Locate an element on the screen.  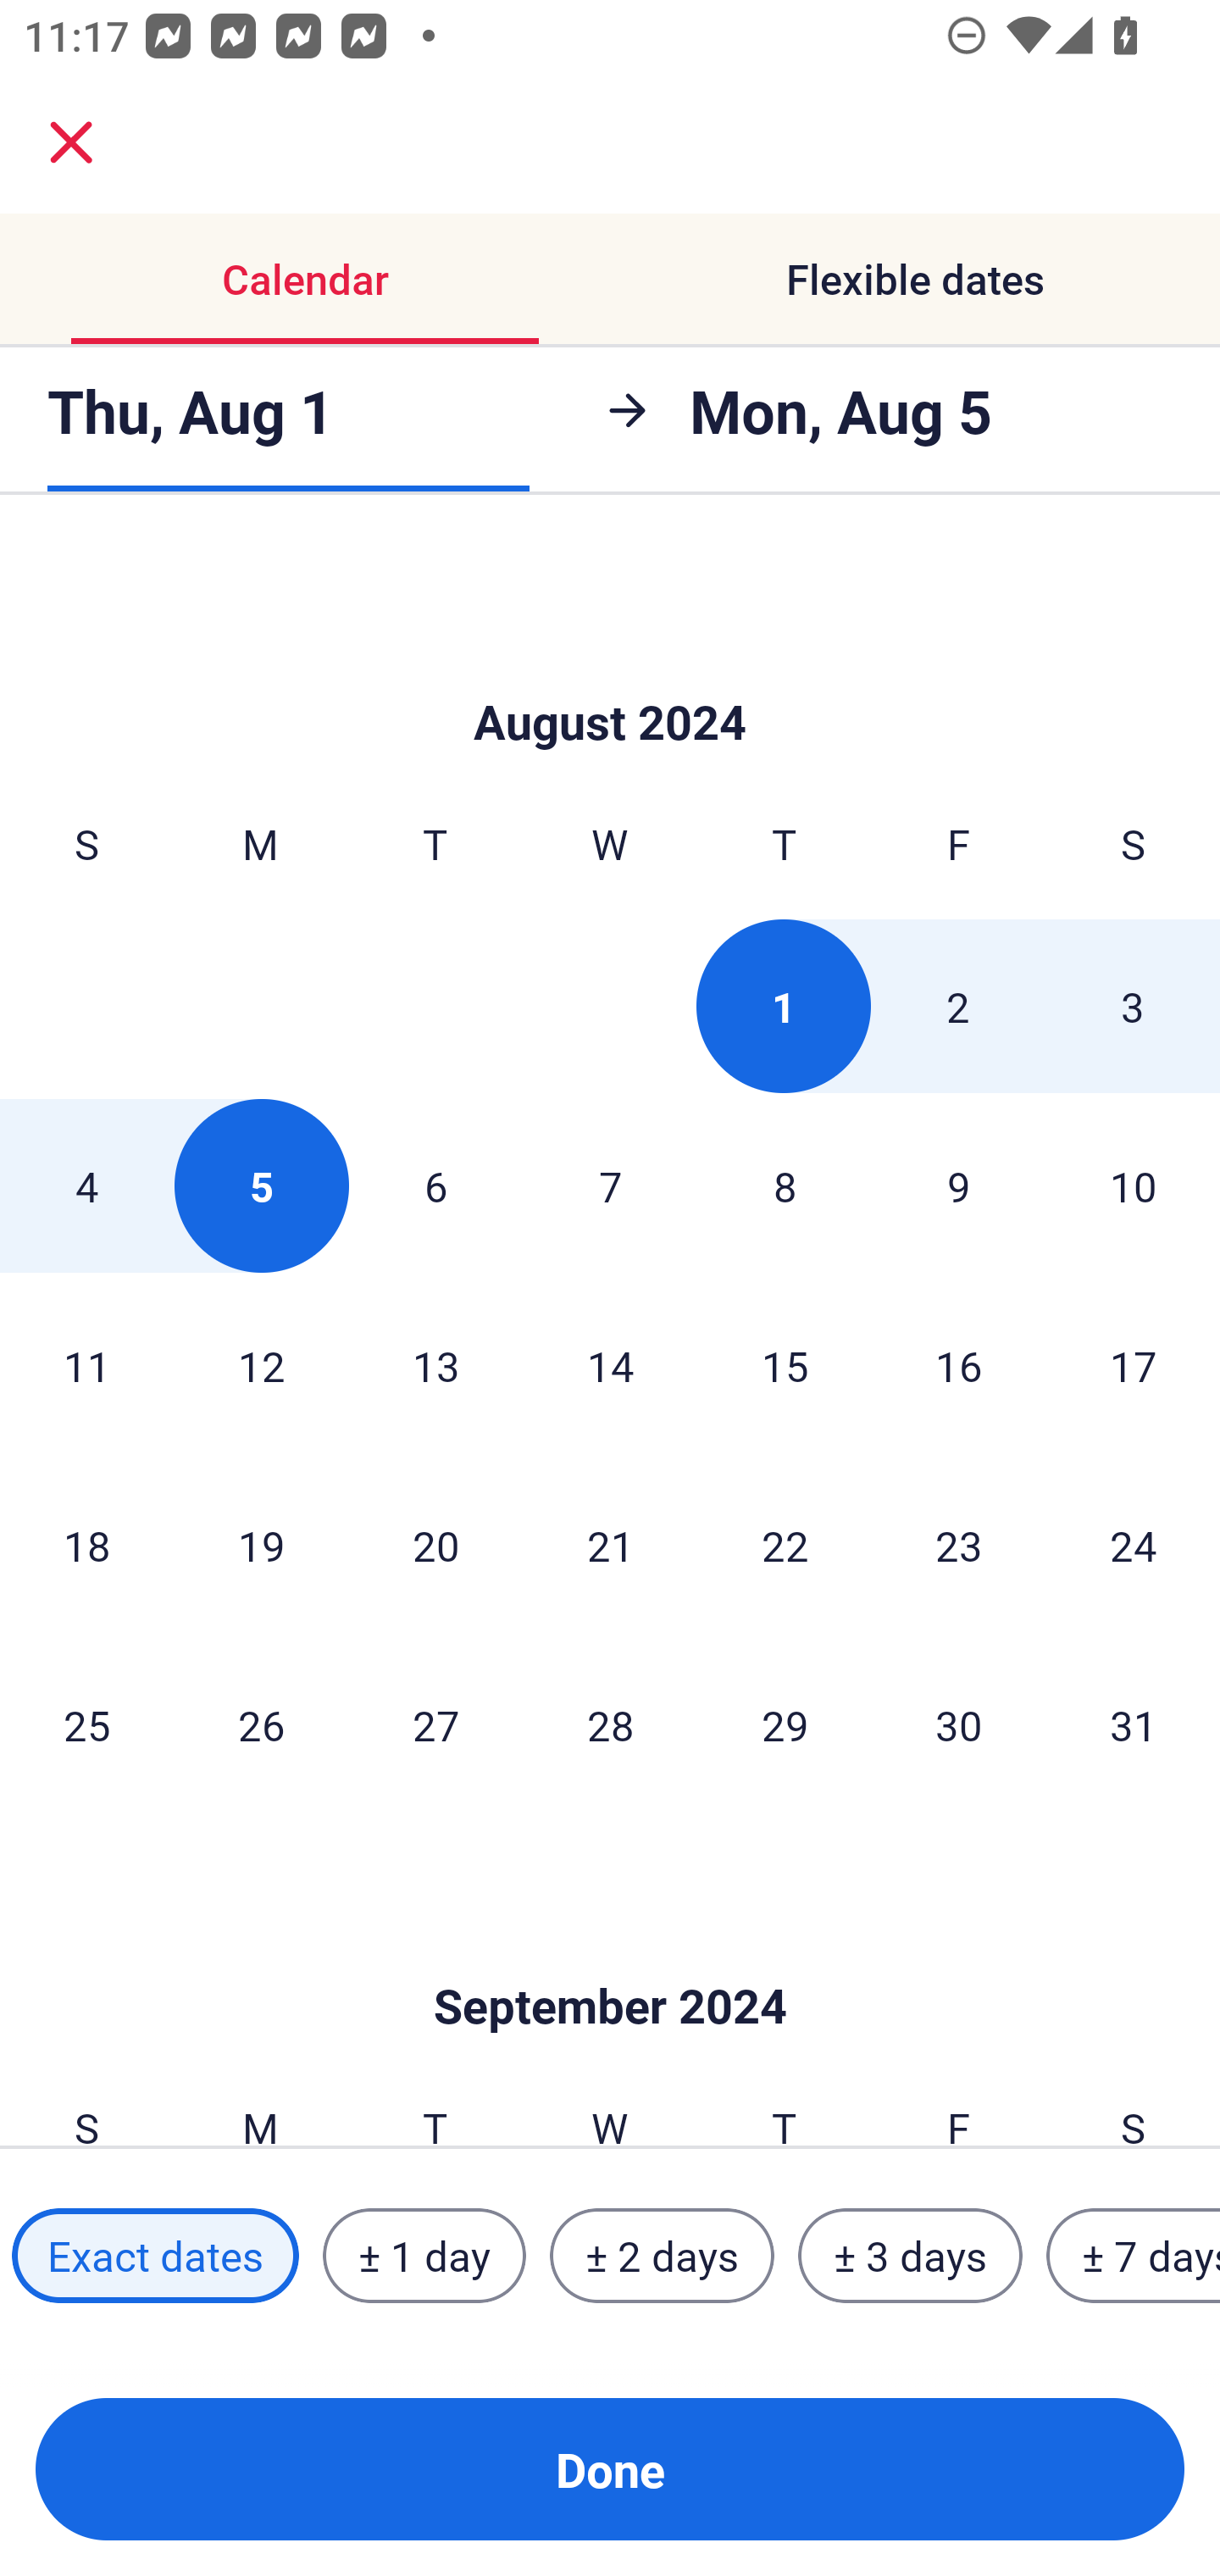
13 Tuesday, August 13, 2024 is located at coordinates (435, 1364).